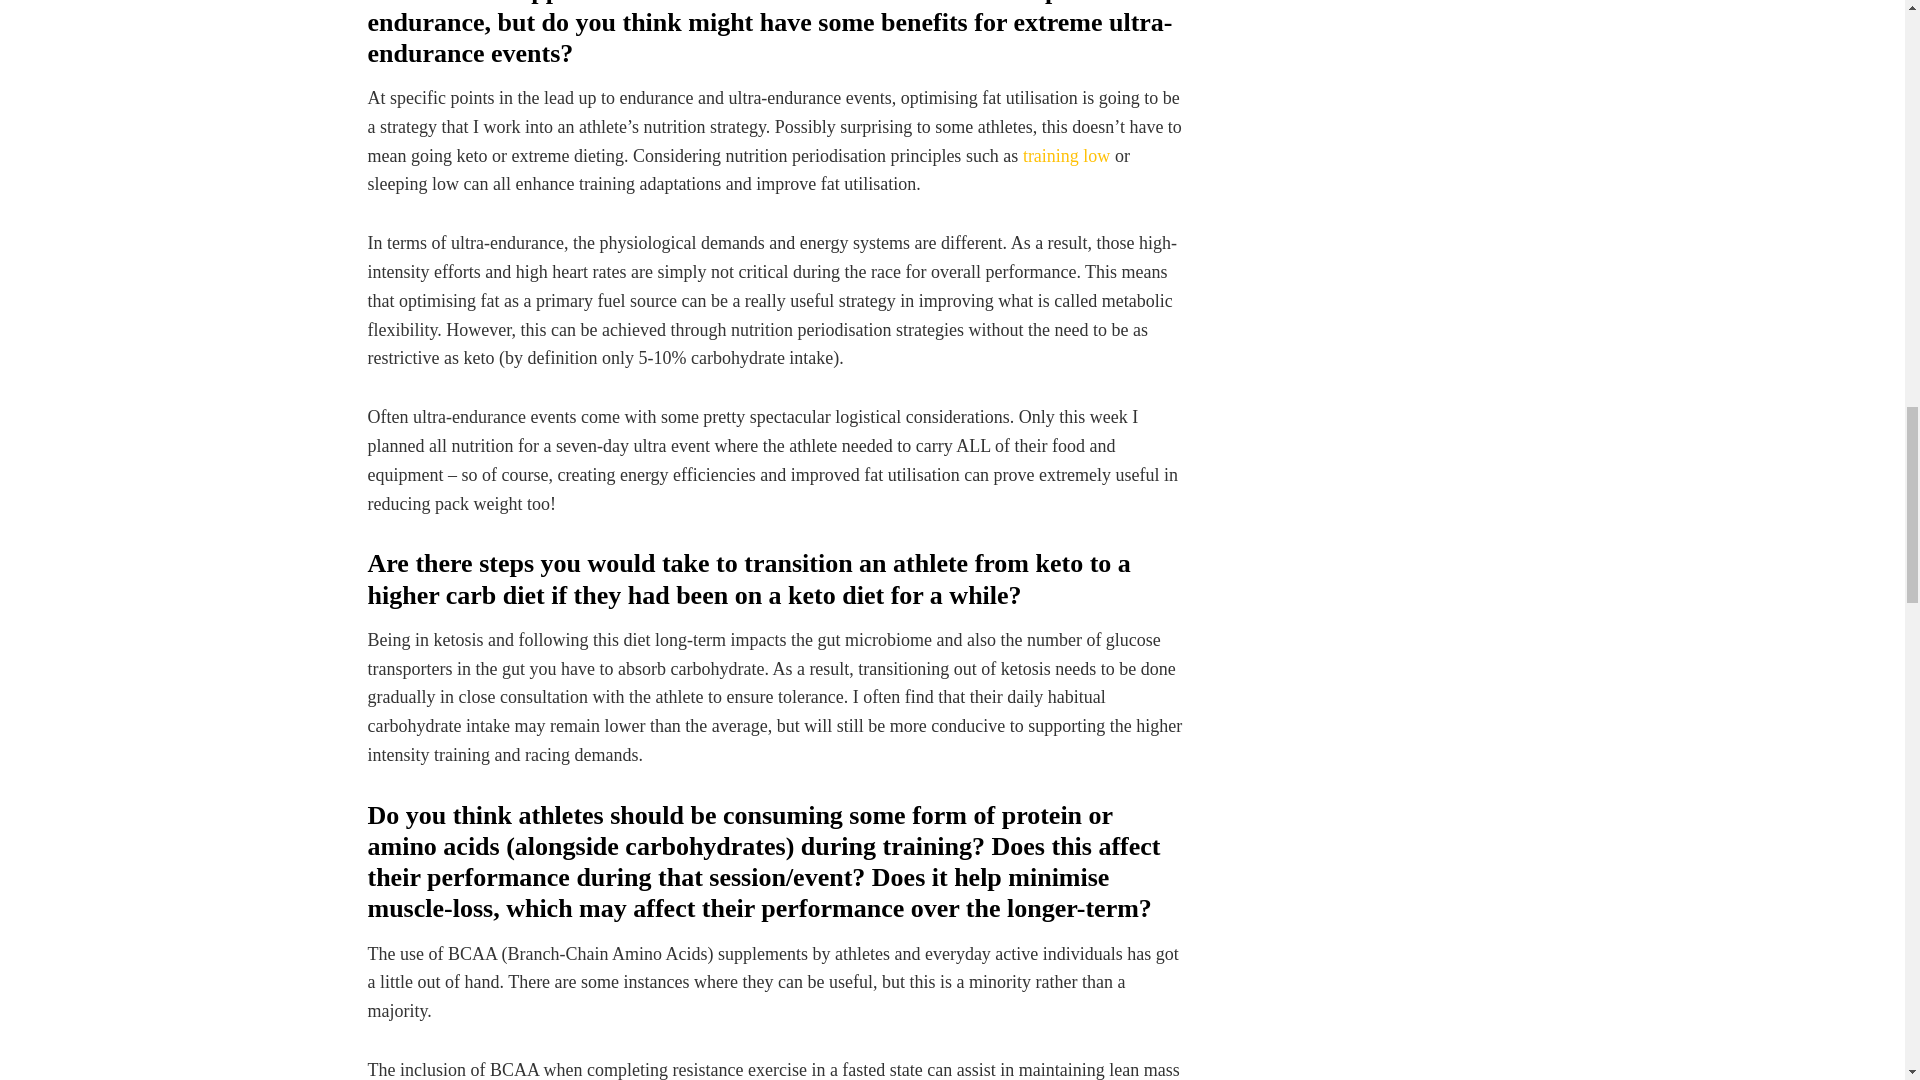 The width and height of the screenshot is (1920, 1080). Describe the element at coordinates (1067, 156) in the screenshot. I see `training low` at that location.